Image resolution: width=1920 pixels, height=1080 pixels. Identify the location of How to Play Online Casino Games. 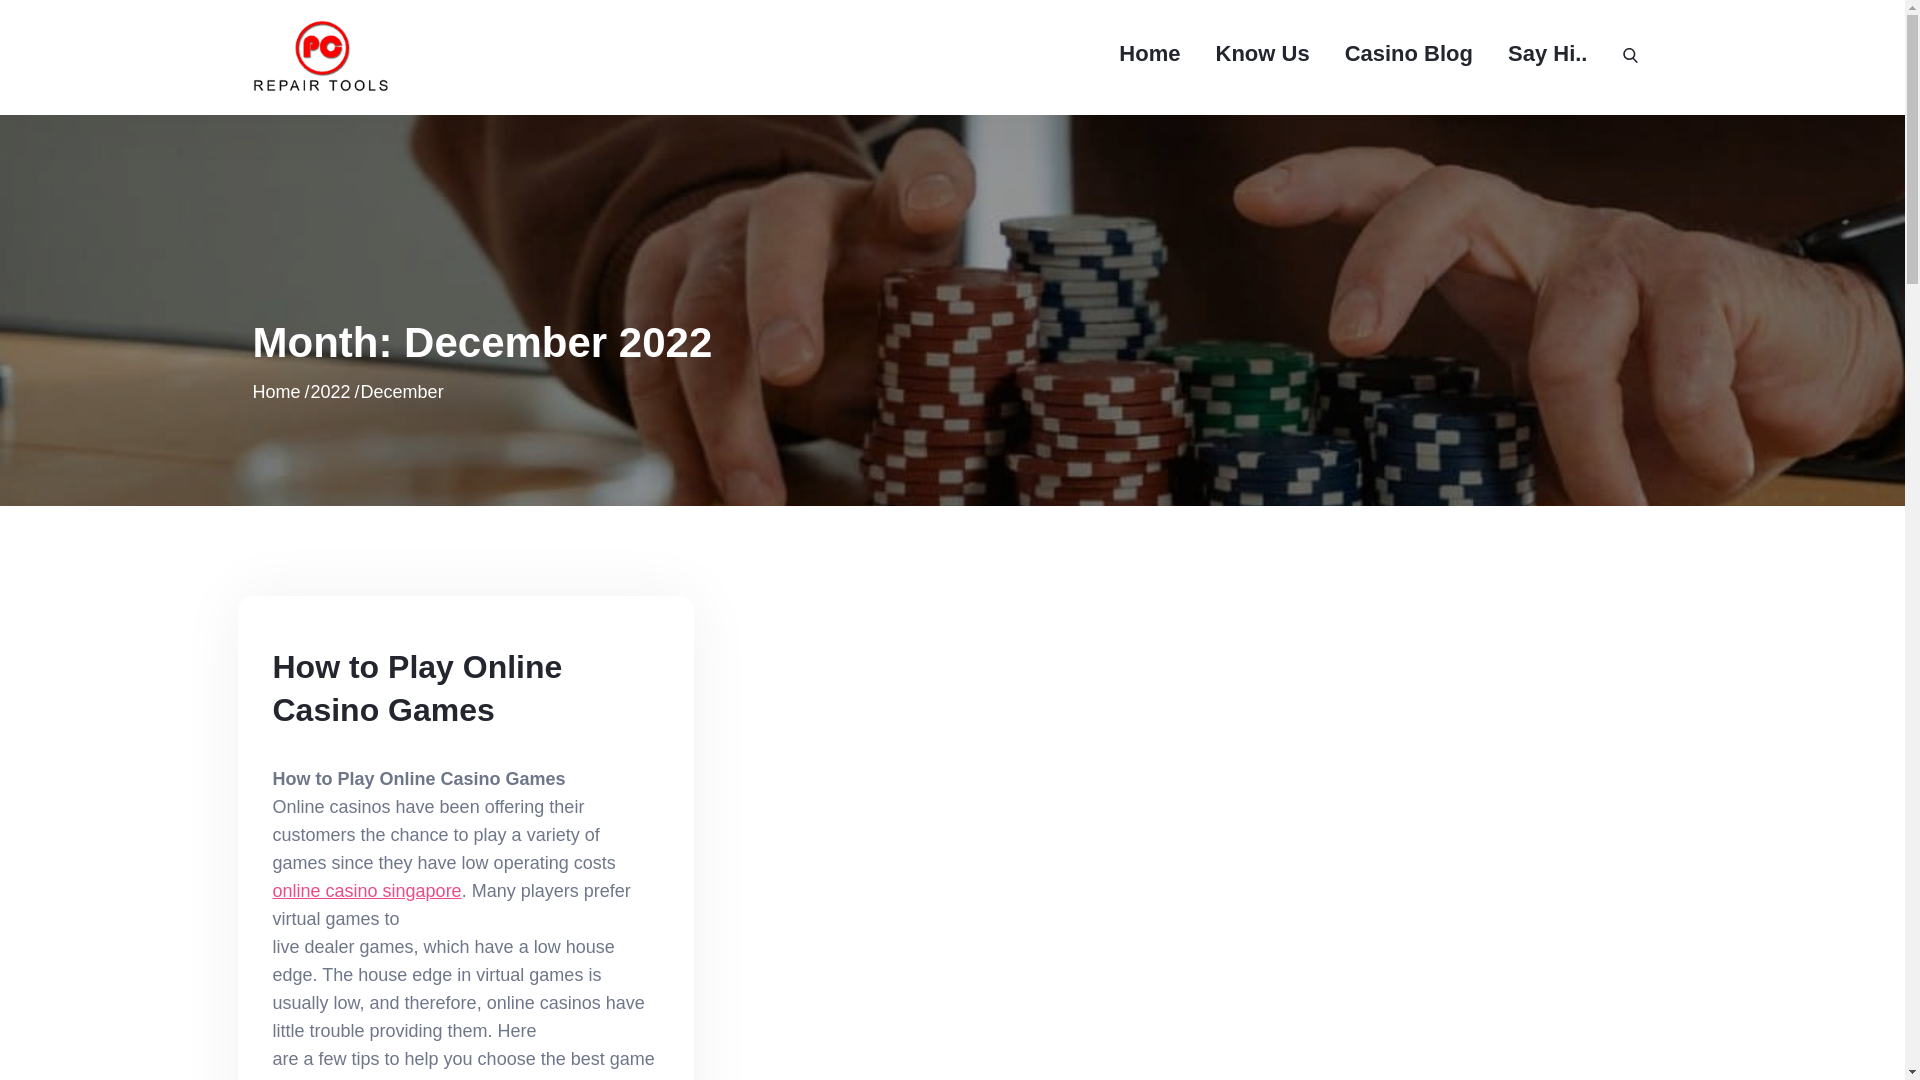
(417, 688).